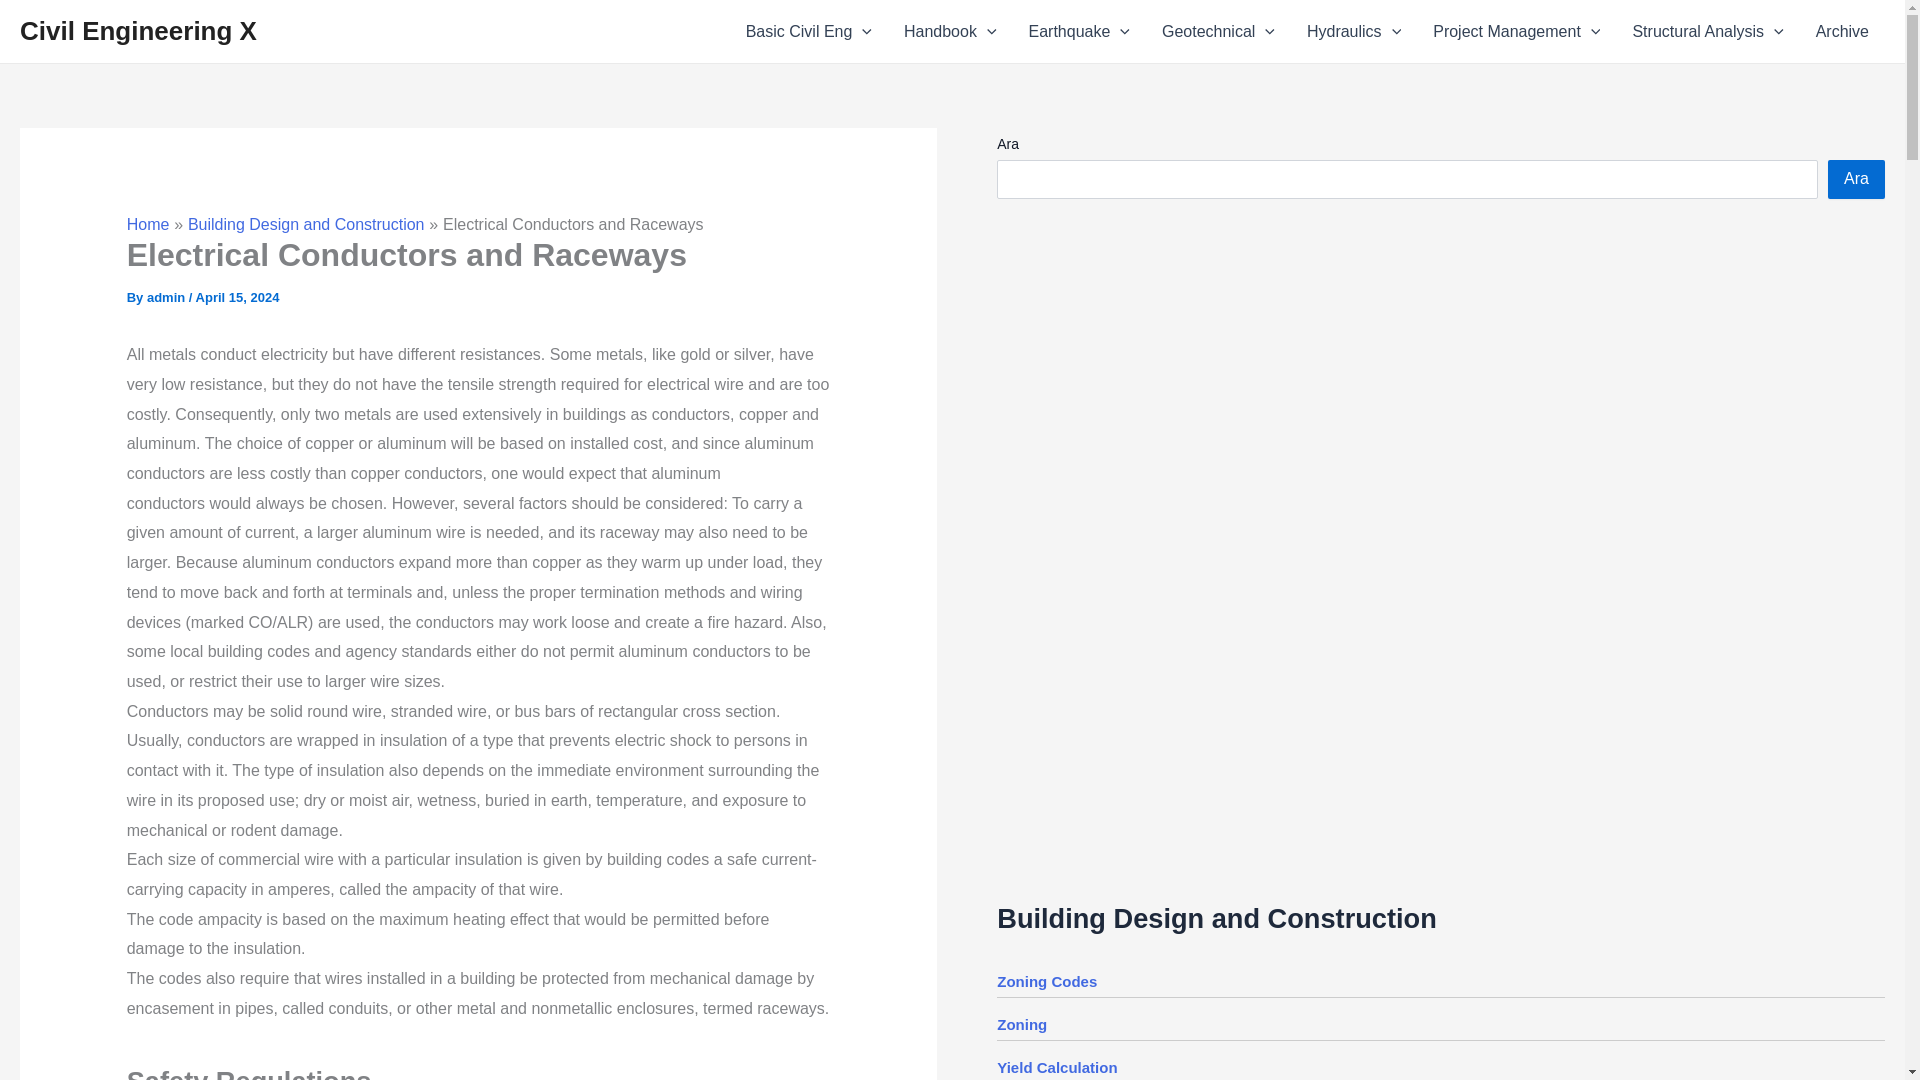 This screenshot has height=1080, width=1920. Describe the element at coordinates (950, 32) in the screenshot. I see `Handbook` at that location.